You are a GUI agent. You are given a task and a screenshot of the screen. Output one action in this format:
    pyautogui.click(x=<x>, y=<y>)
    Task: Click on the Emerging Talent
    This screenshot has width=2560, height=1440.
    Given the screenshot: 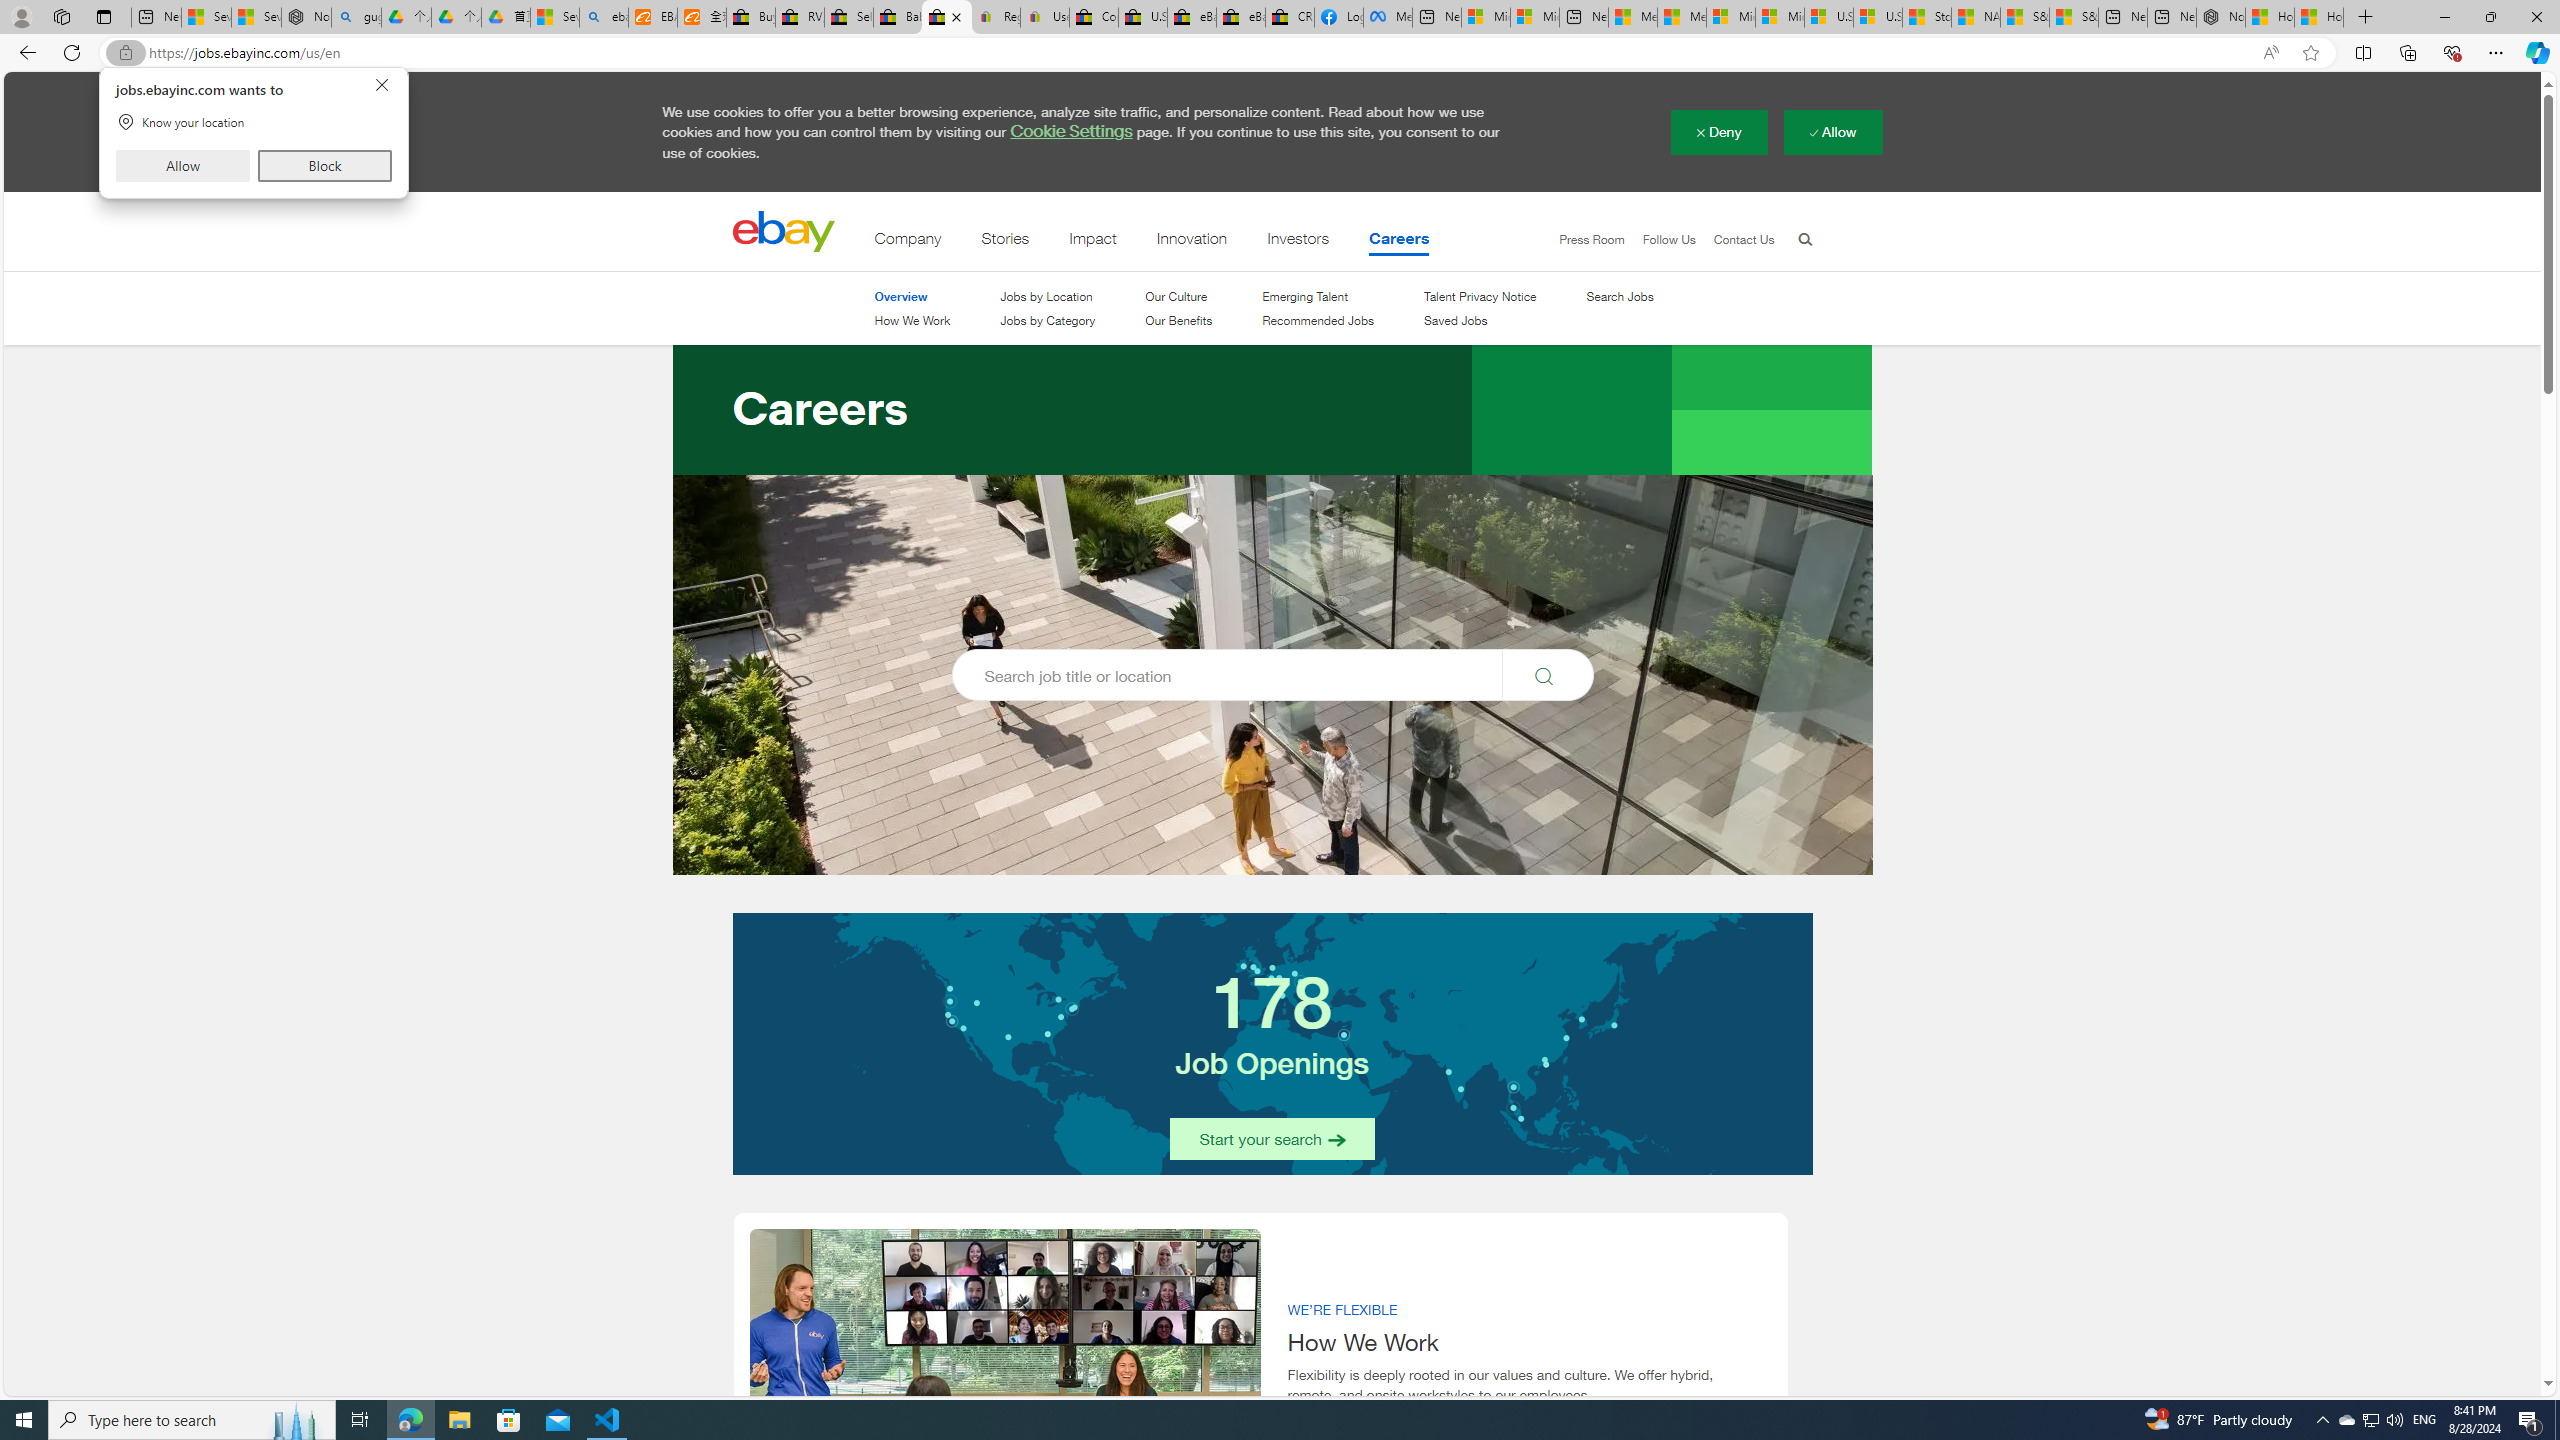 What is the action you would take?
    pyautogui.click(x=1318, y=296)
    